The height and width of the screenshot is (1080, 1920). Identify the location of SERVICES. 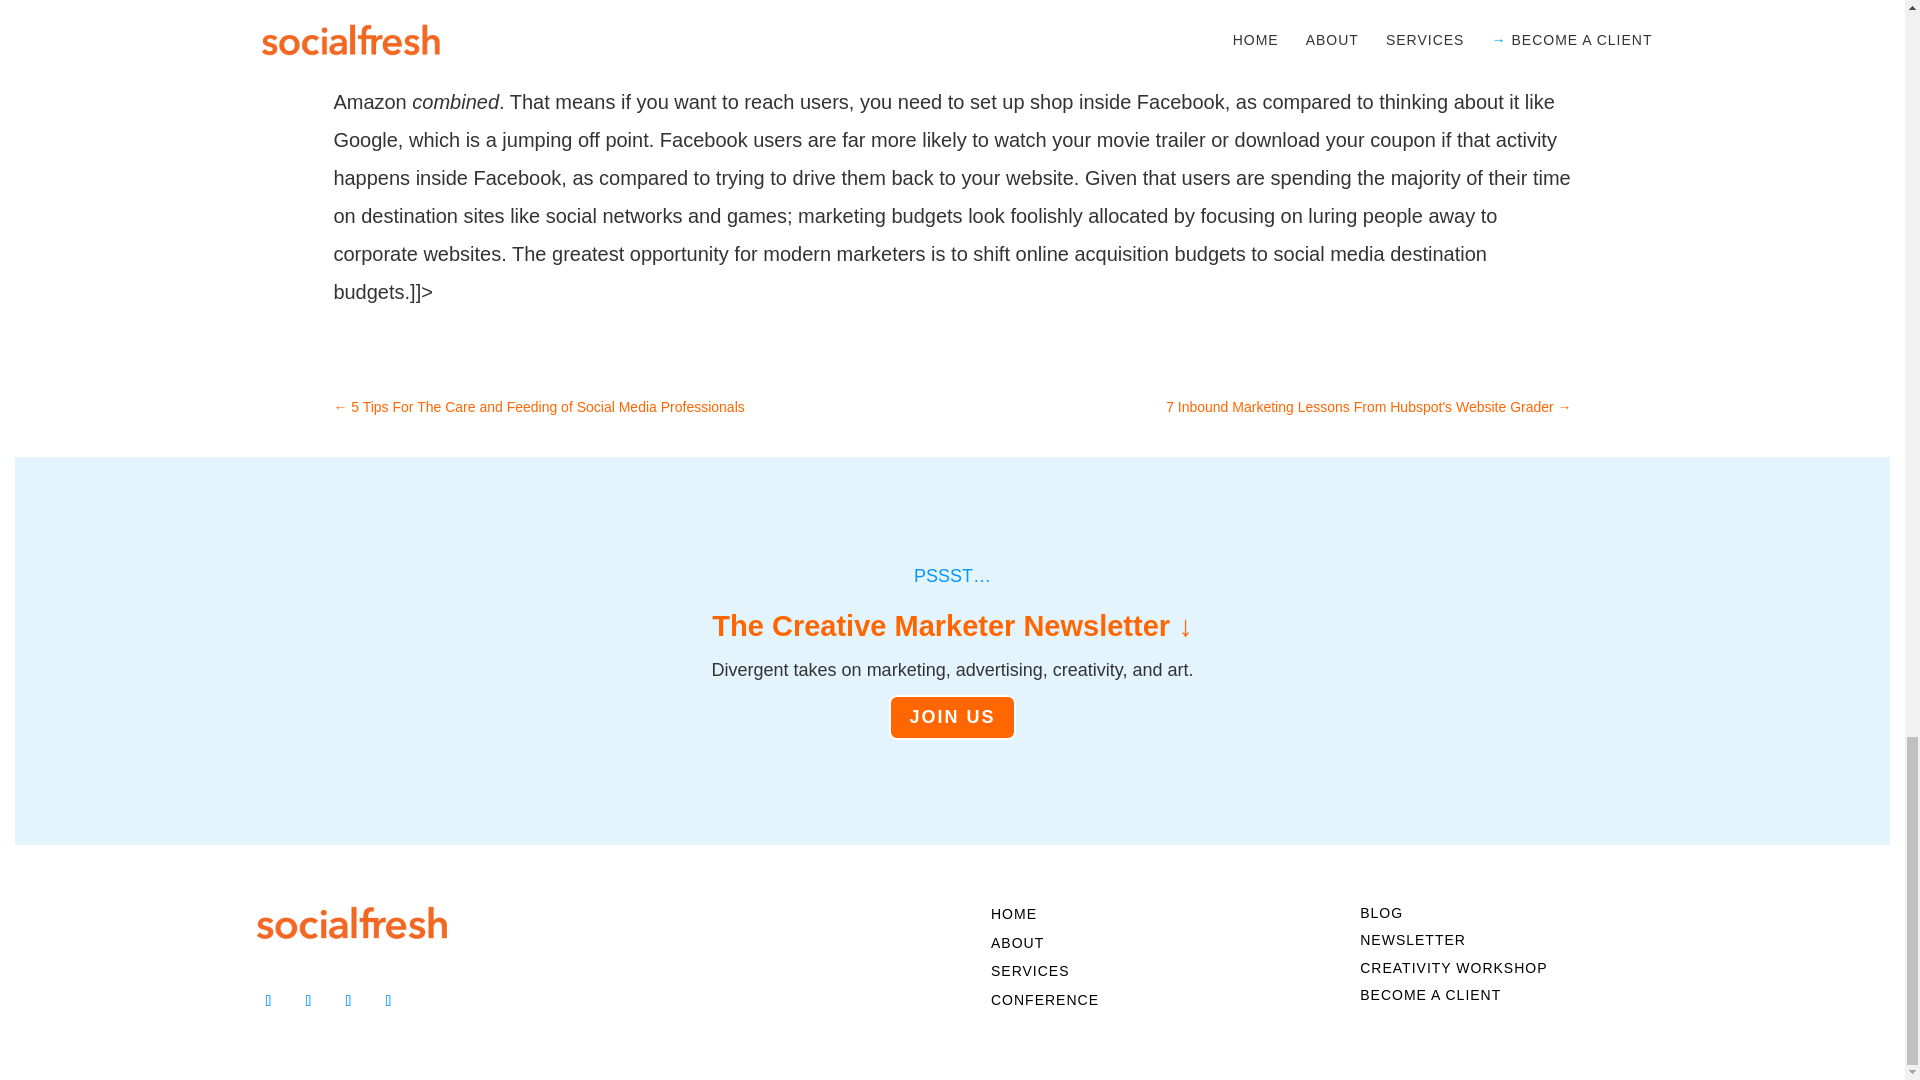
(1030, 976).